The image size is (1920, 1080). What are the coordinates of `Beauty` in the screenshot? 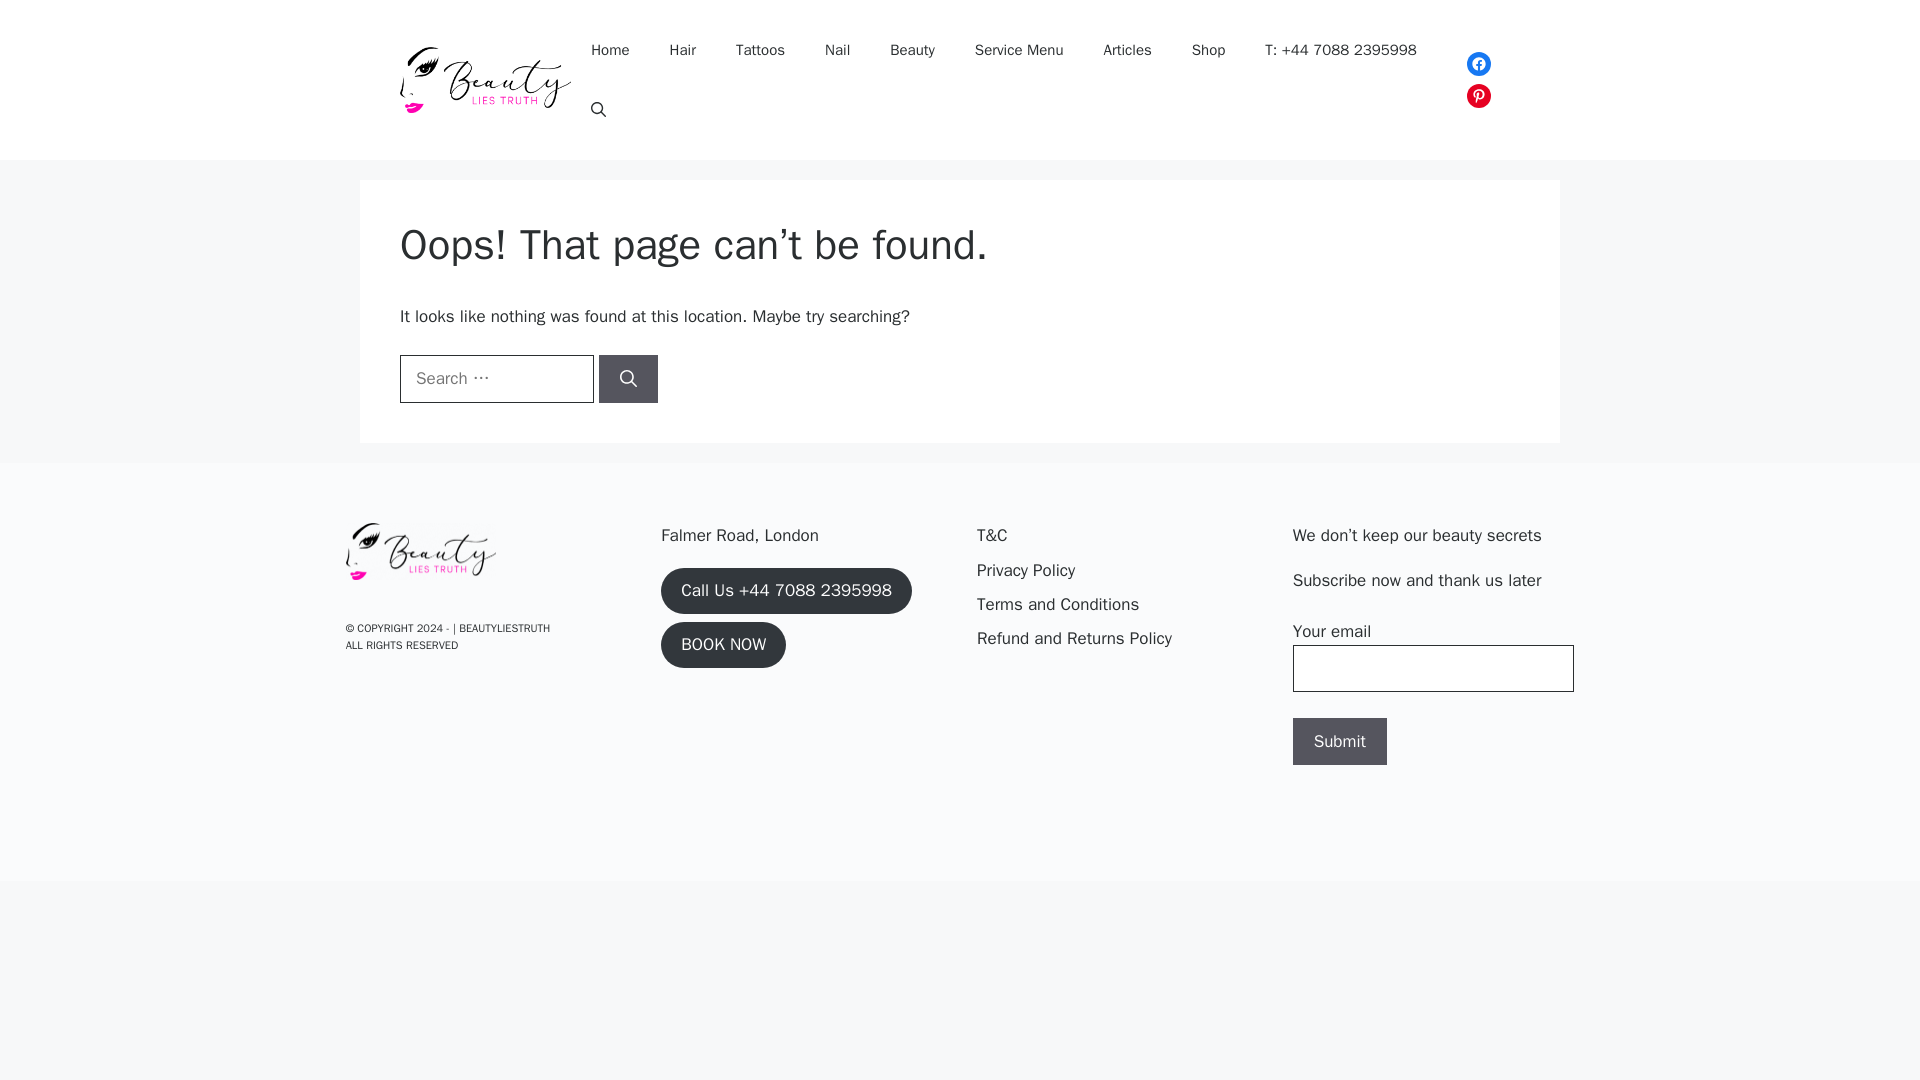 It's located at (912, 50).